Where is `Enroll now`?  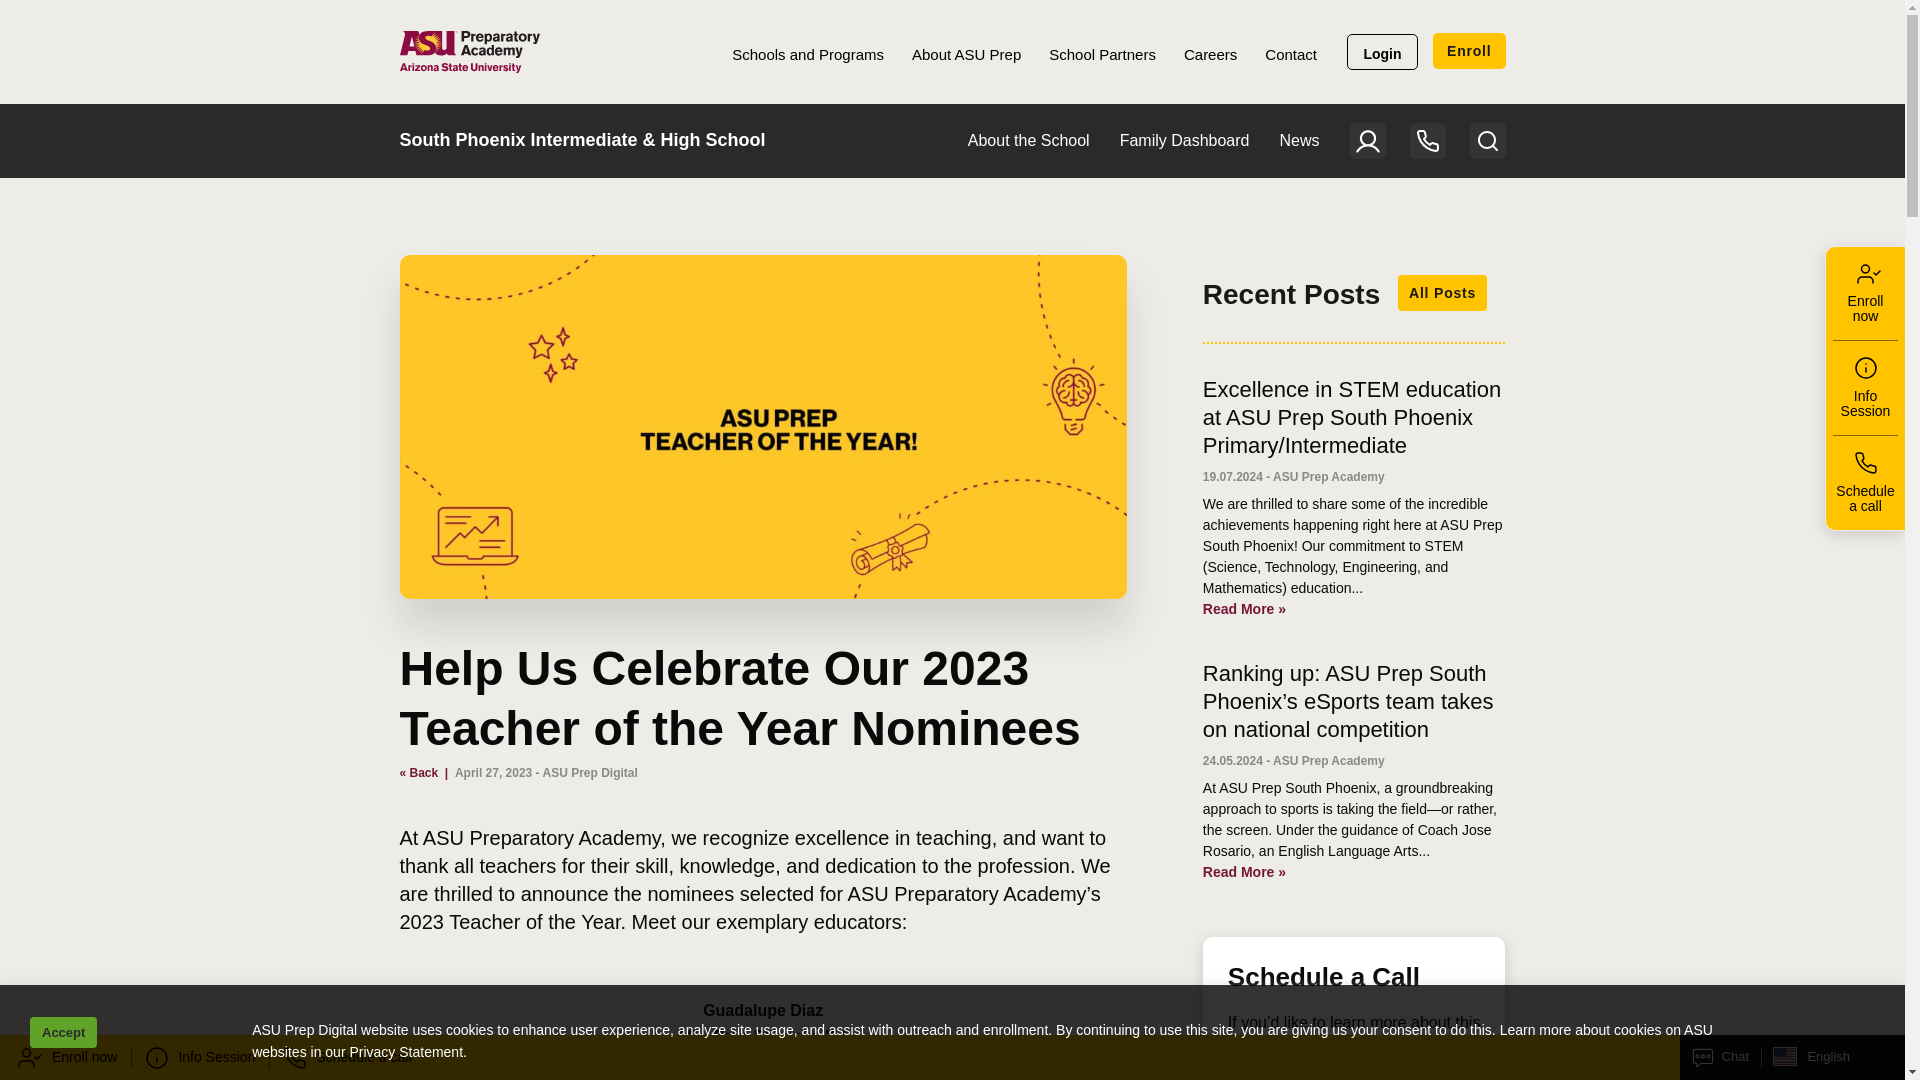
Enroll now is located at coordinates (64, 1057).